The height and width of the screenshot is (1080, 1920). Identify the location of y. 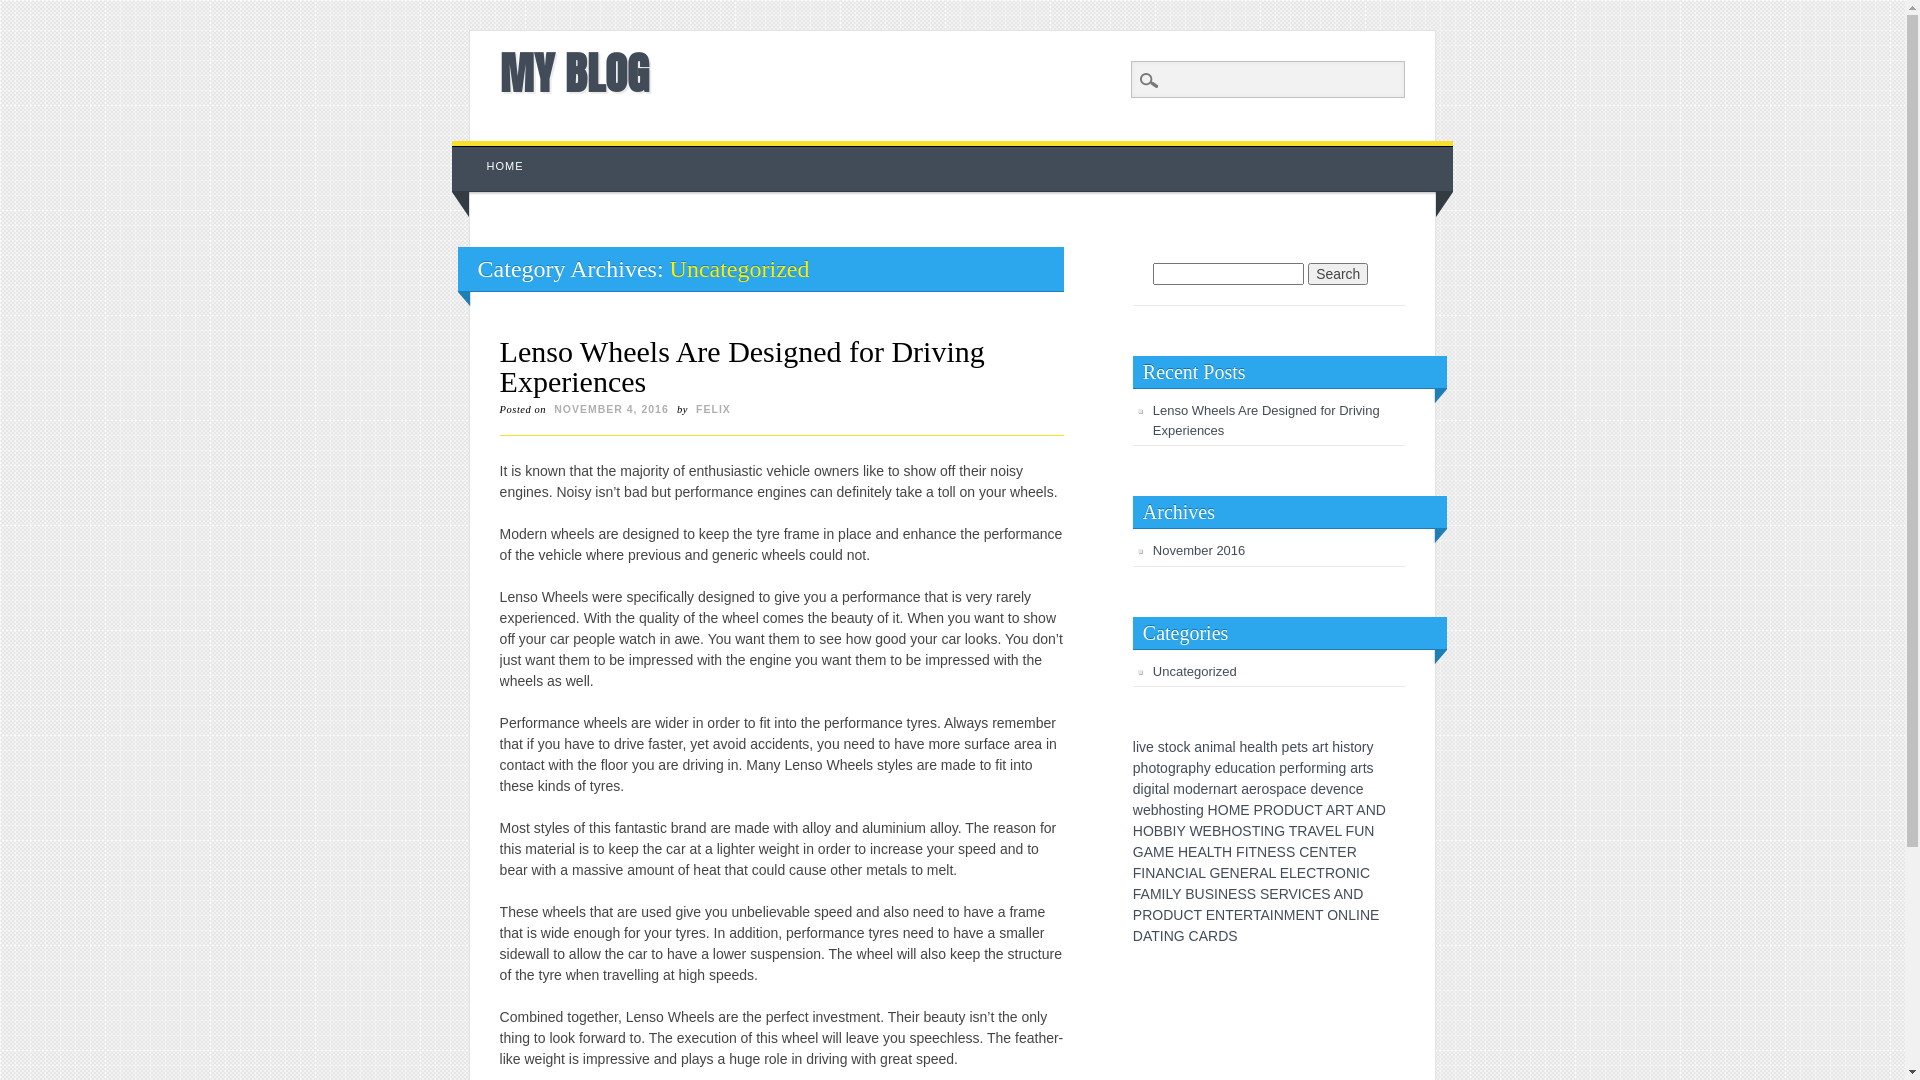
(1208, 768).